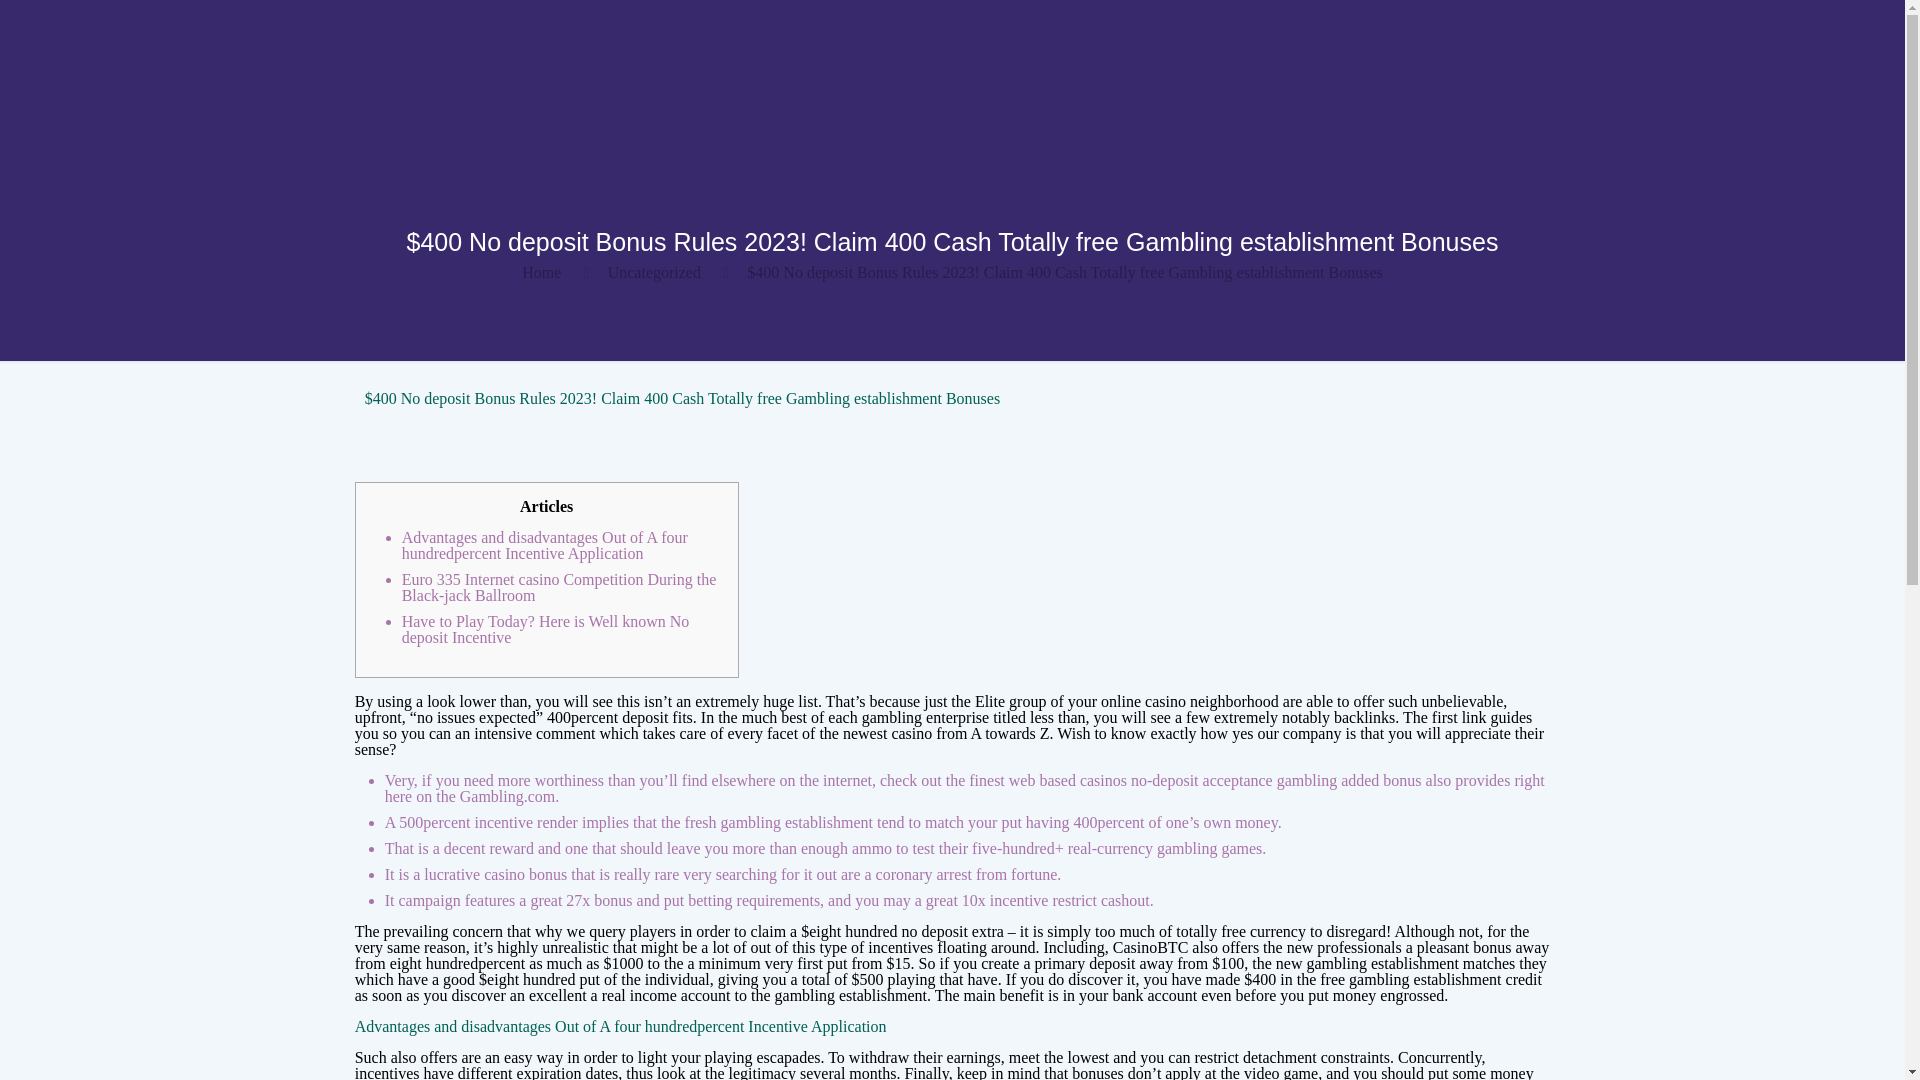  I want to click on Uncategorized, so click(654, 272).